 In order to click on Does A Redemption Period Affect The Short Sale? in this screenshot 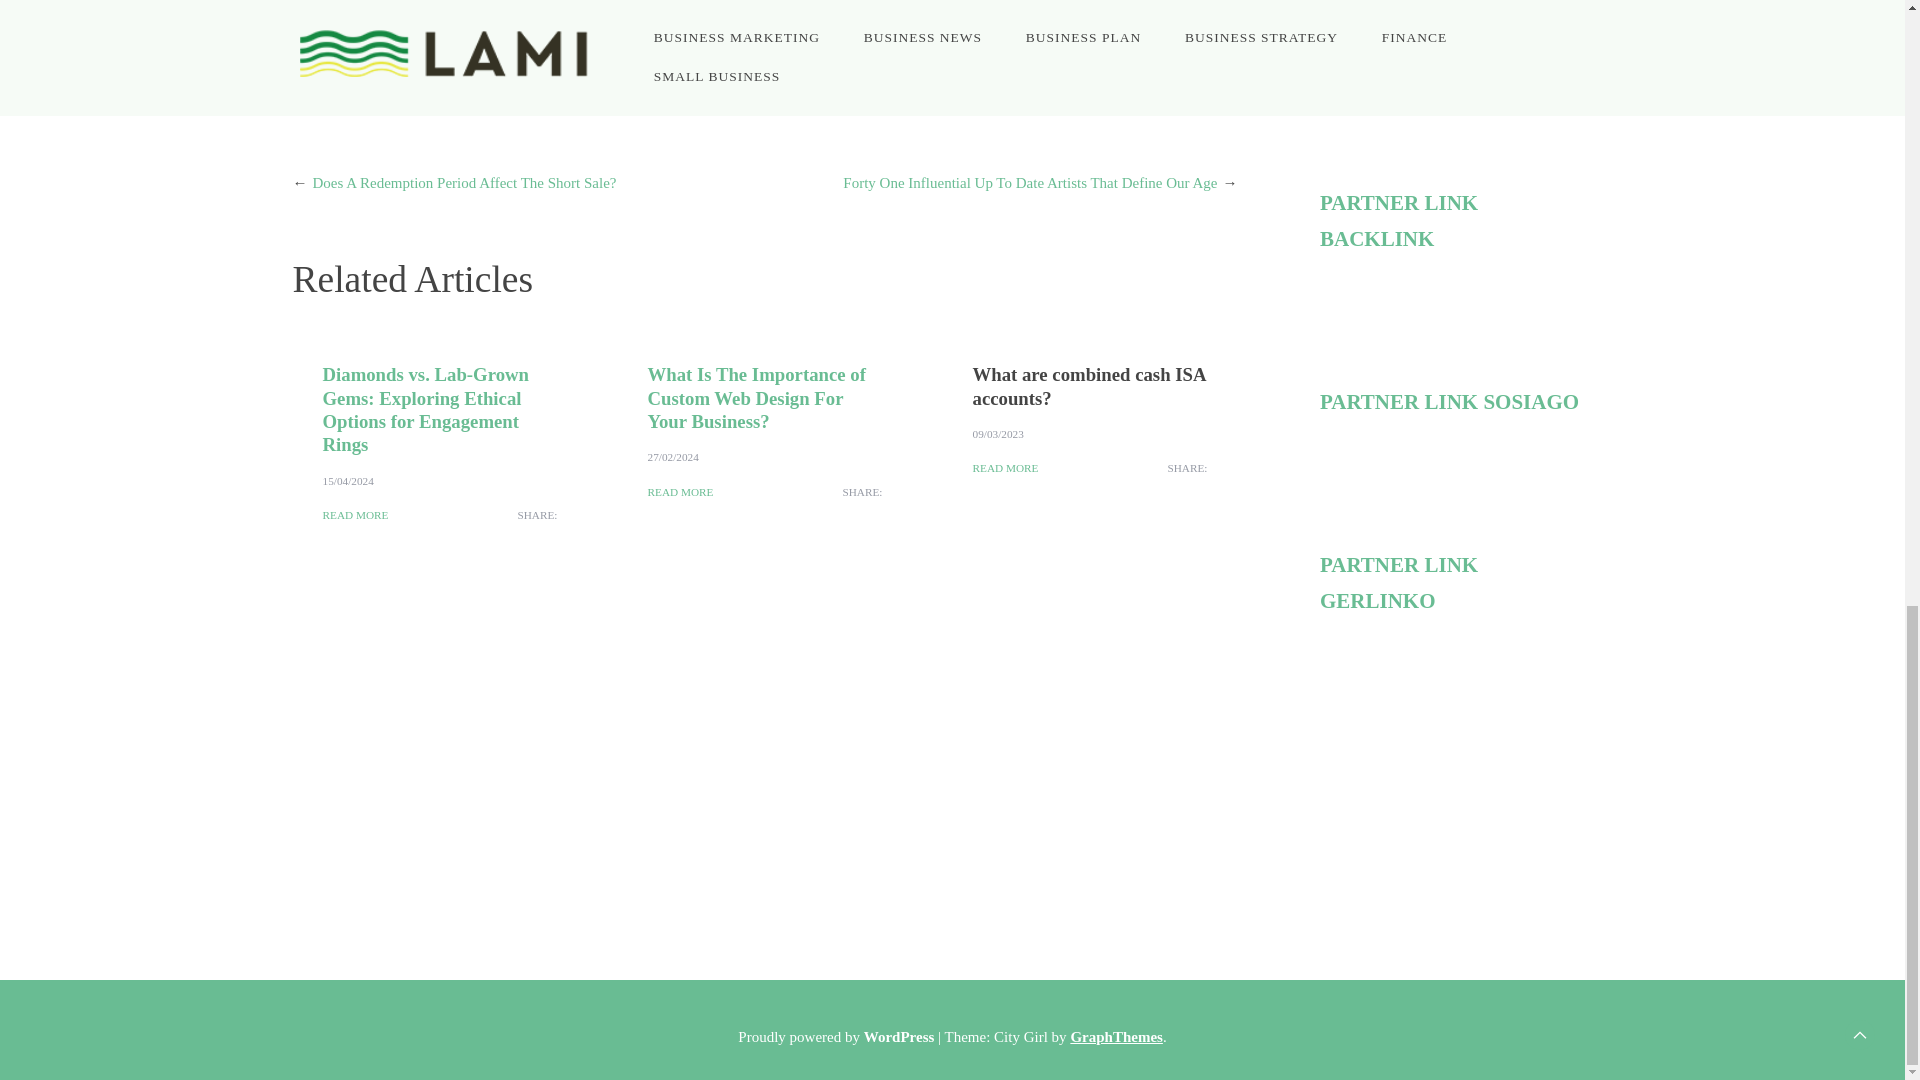, I will do `click(464, 182)`.